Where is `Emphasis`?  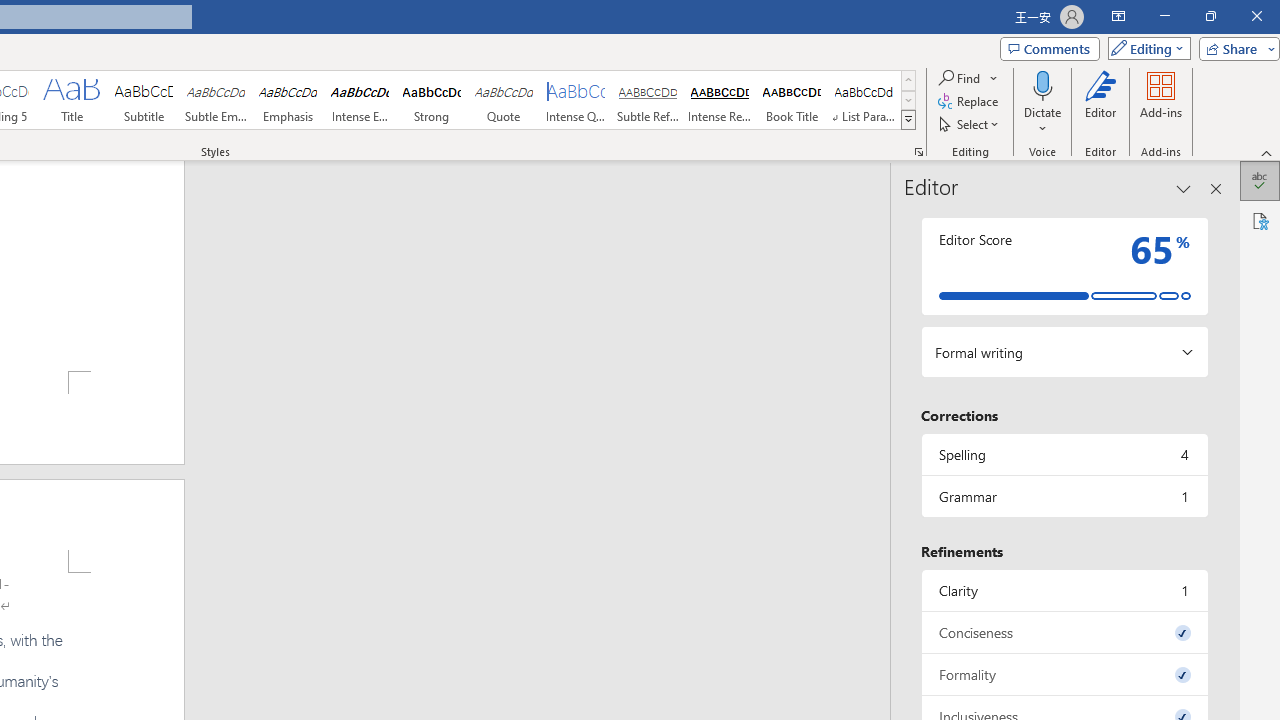 Emphasis is located at coordinates (288, 100).